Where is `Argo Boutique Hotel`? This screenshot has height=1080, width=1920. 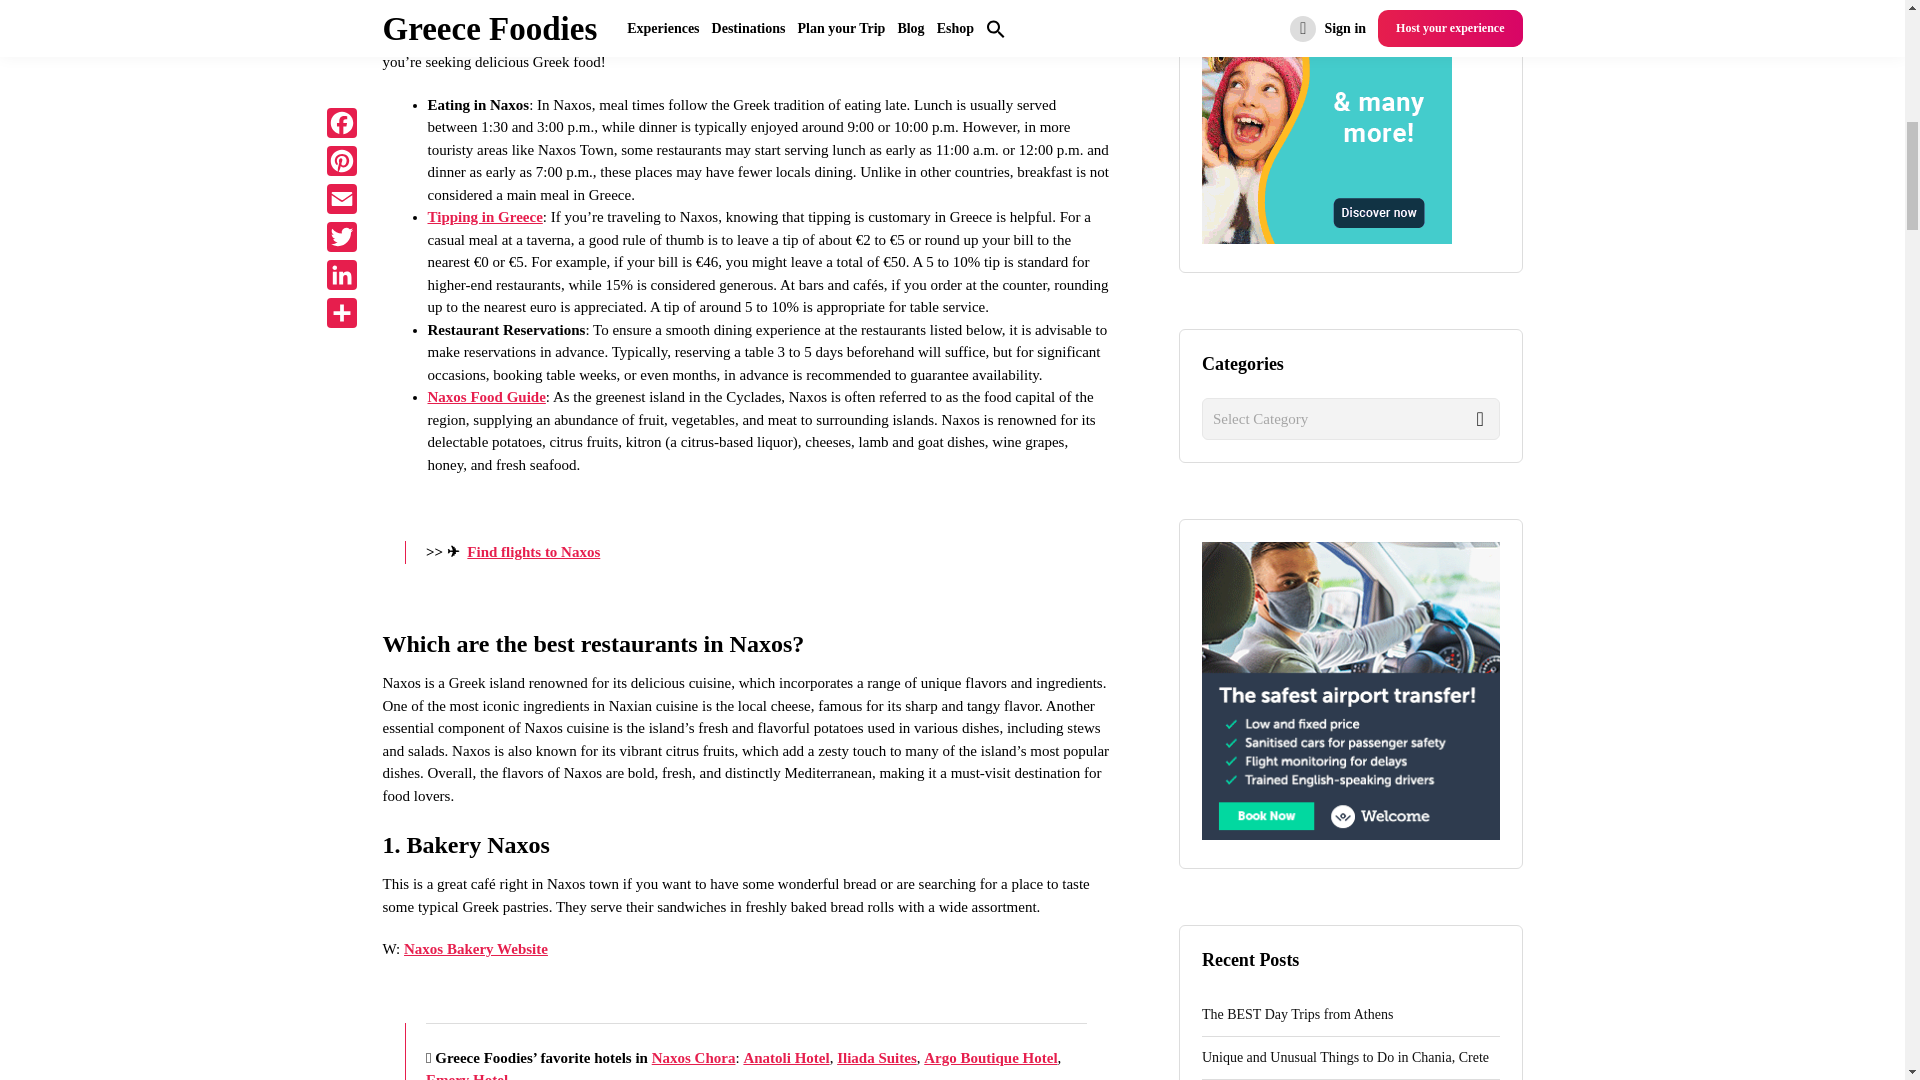
Argo Boutique Hotel is located at coordinates (990, 1057).